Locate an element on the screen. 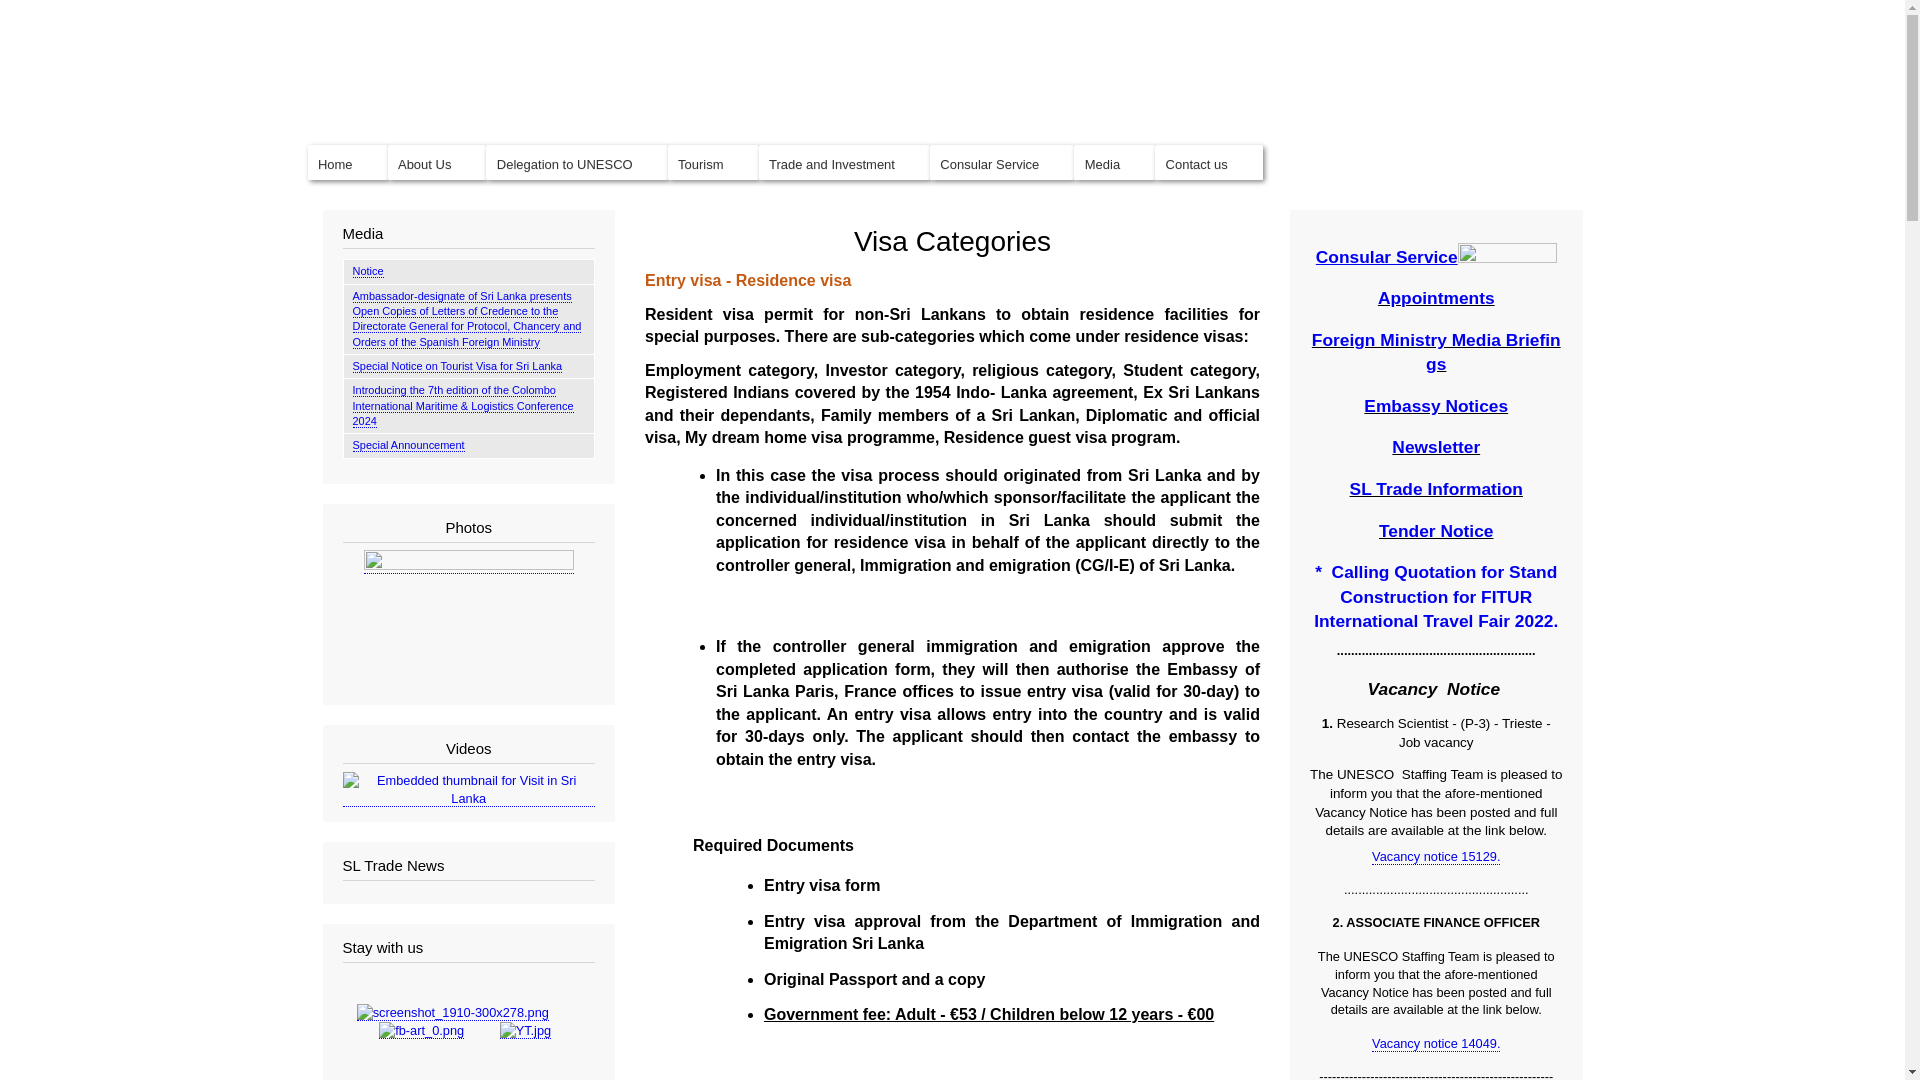  Tourism is located at coordinates (713, 164).